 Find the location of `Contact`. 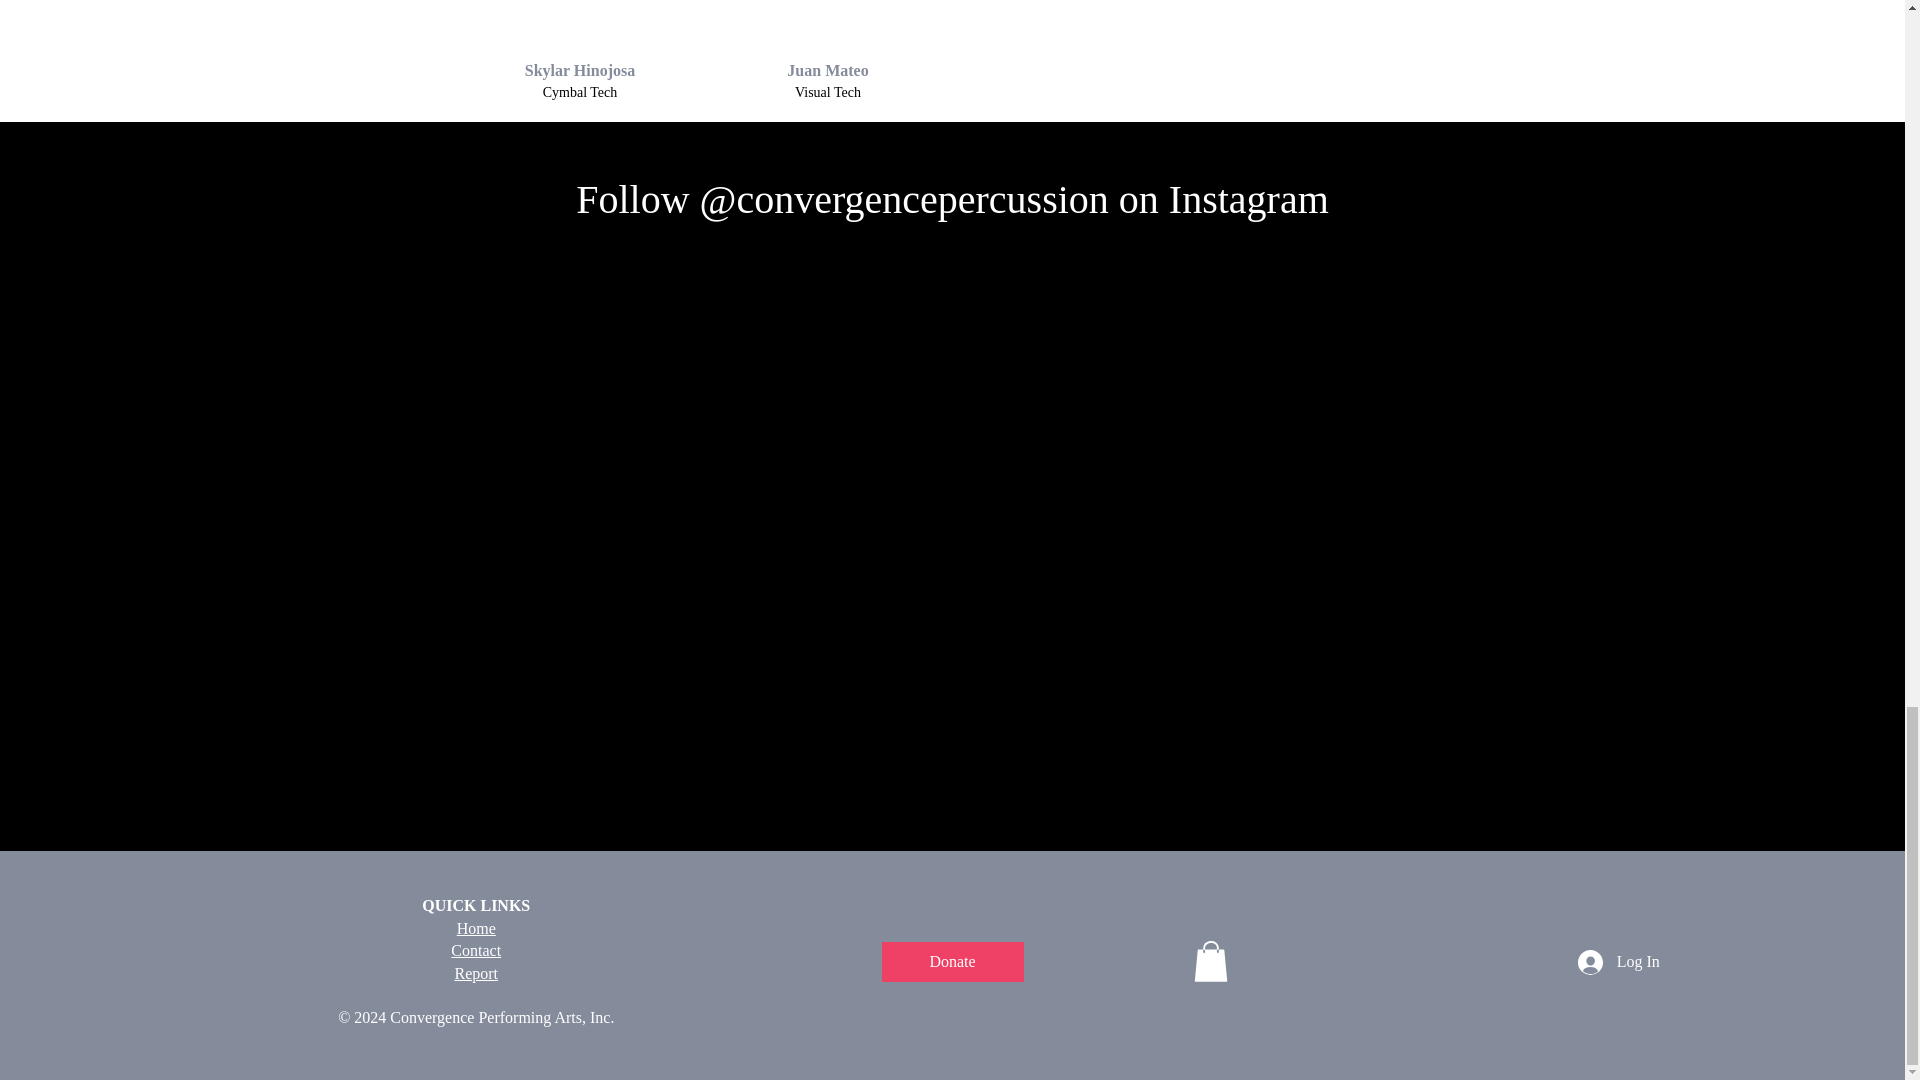

Contact is located at coordinates (476, 950).